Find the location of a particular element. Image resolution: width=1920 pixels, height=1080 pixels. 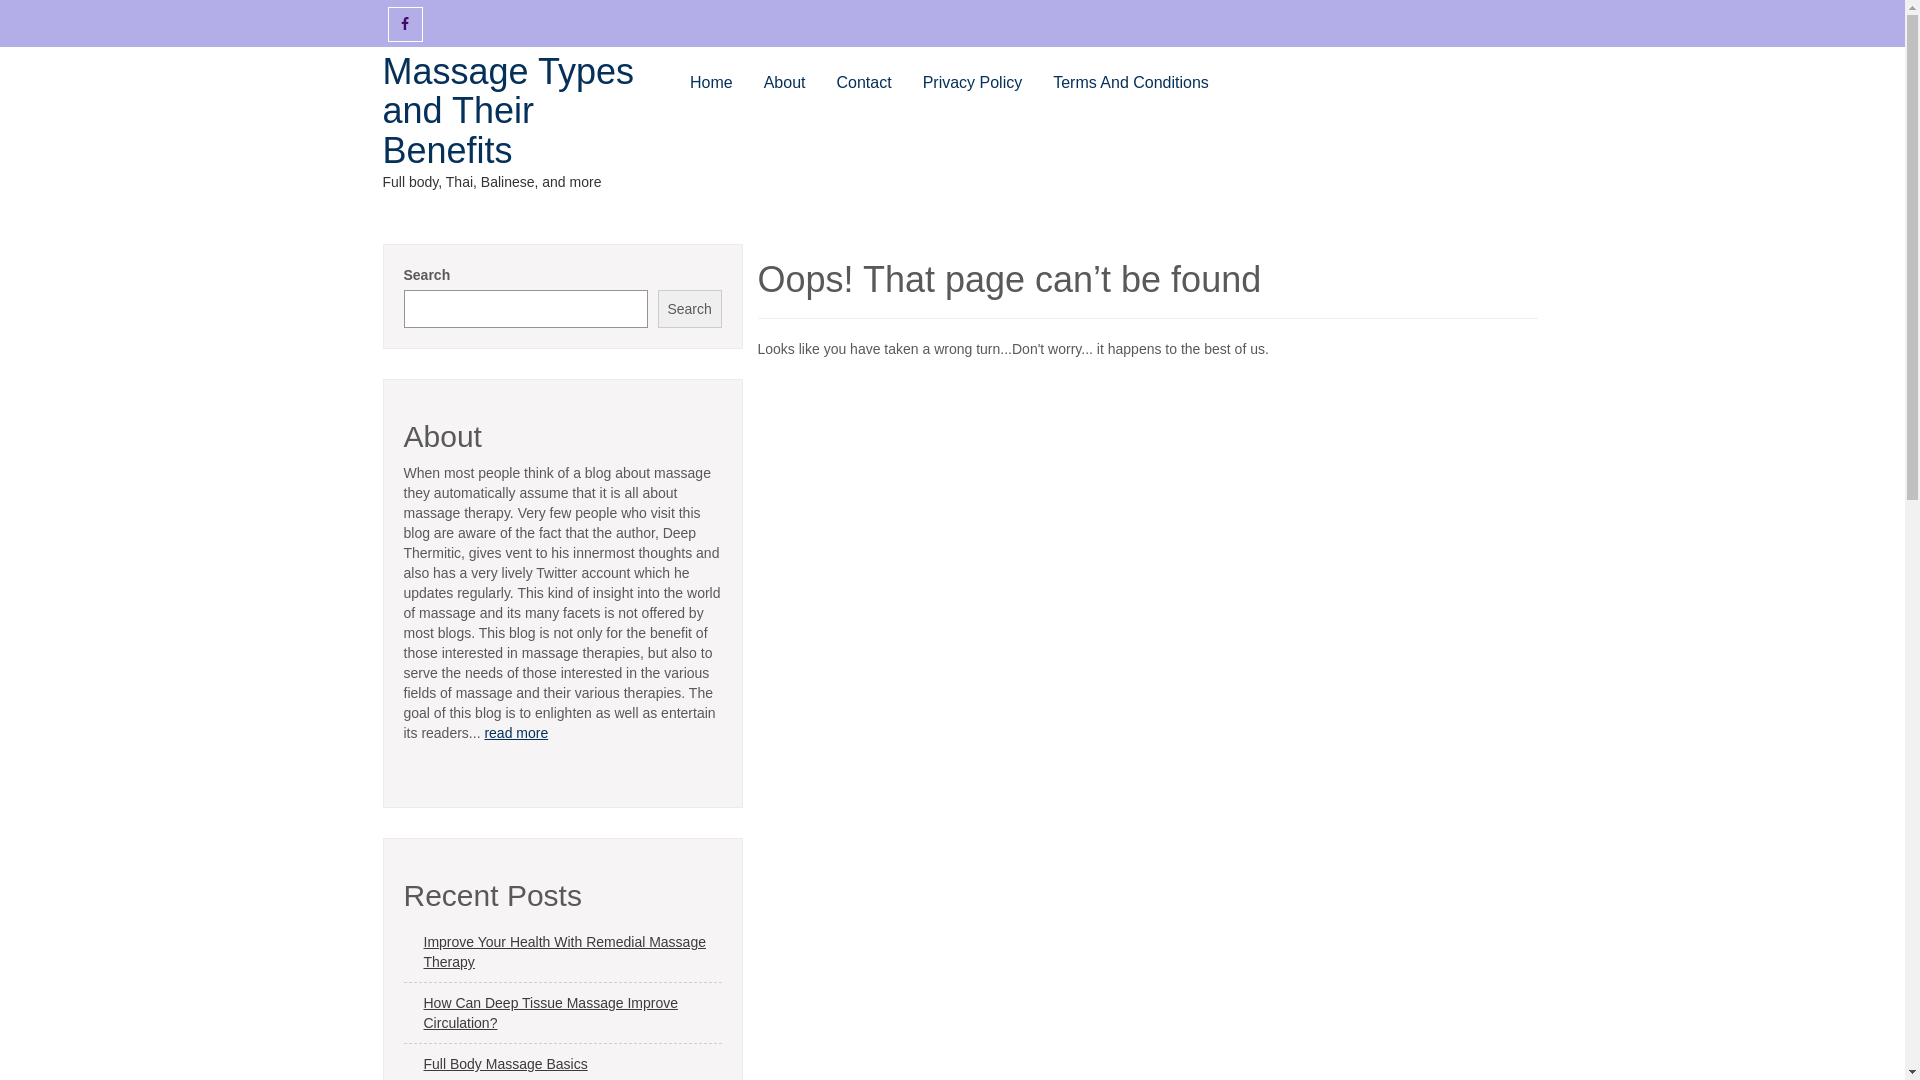

Improve Your Health With Remedial Massage Therapy is located at coordinates (563, 952).